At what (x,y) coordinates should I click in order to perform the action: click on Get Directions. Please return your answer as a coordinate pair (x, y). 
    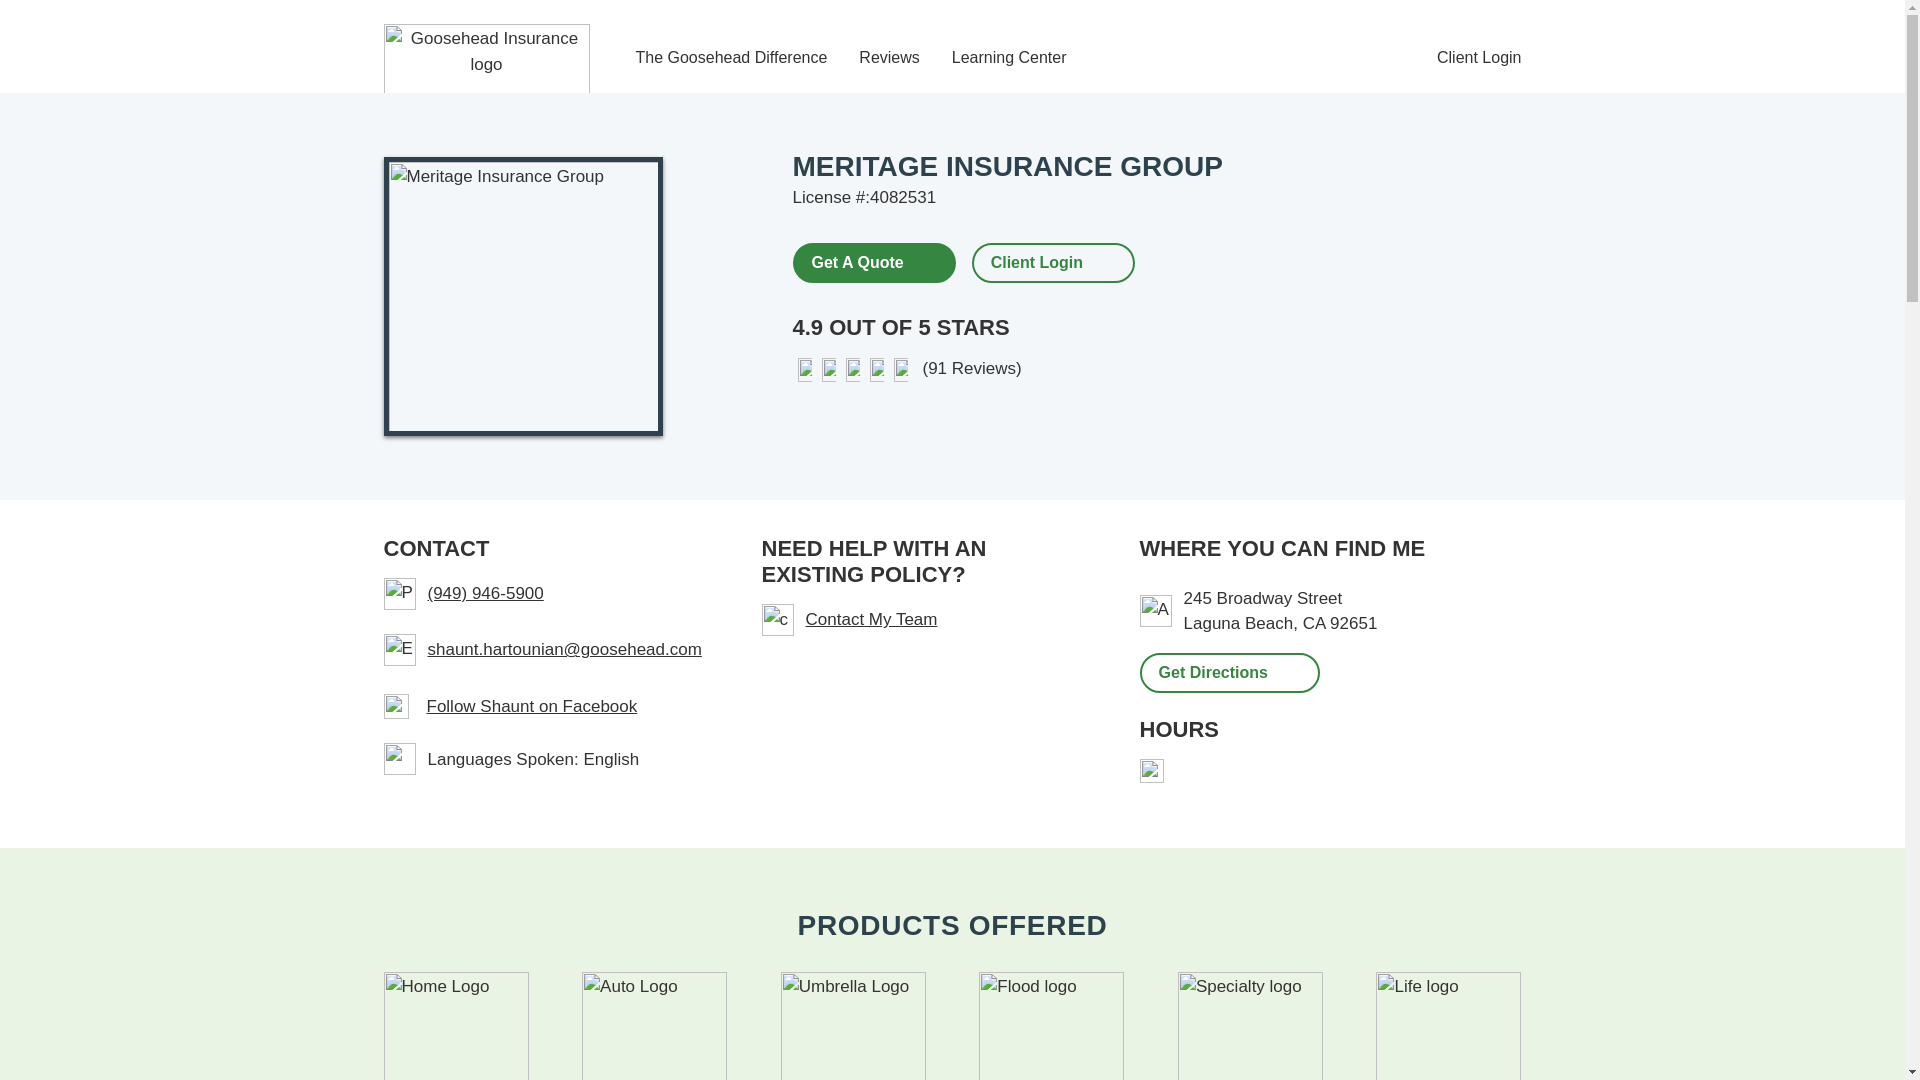
    Looking at the image, I should click on (1230, 673).